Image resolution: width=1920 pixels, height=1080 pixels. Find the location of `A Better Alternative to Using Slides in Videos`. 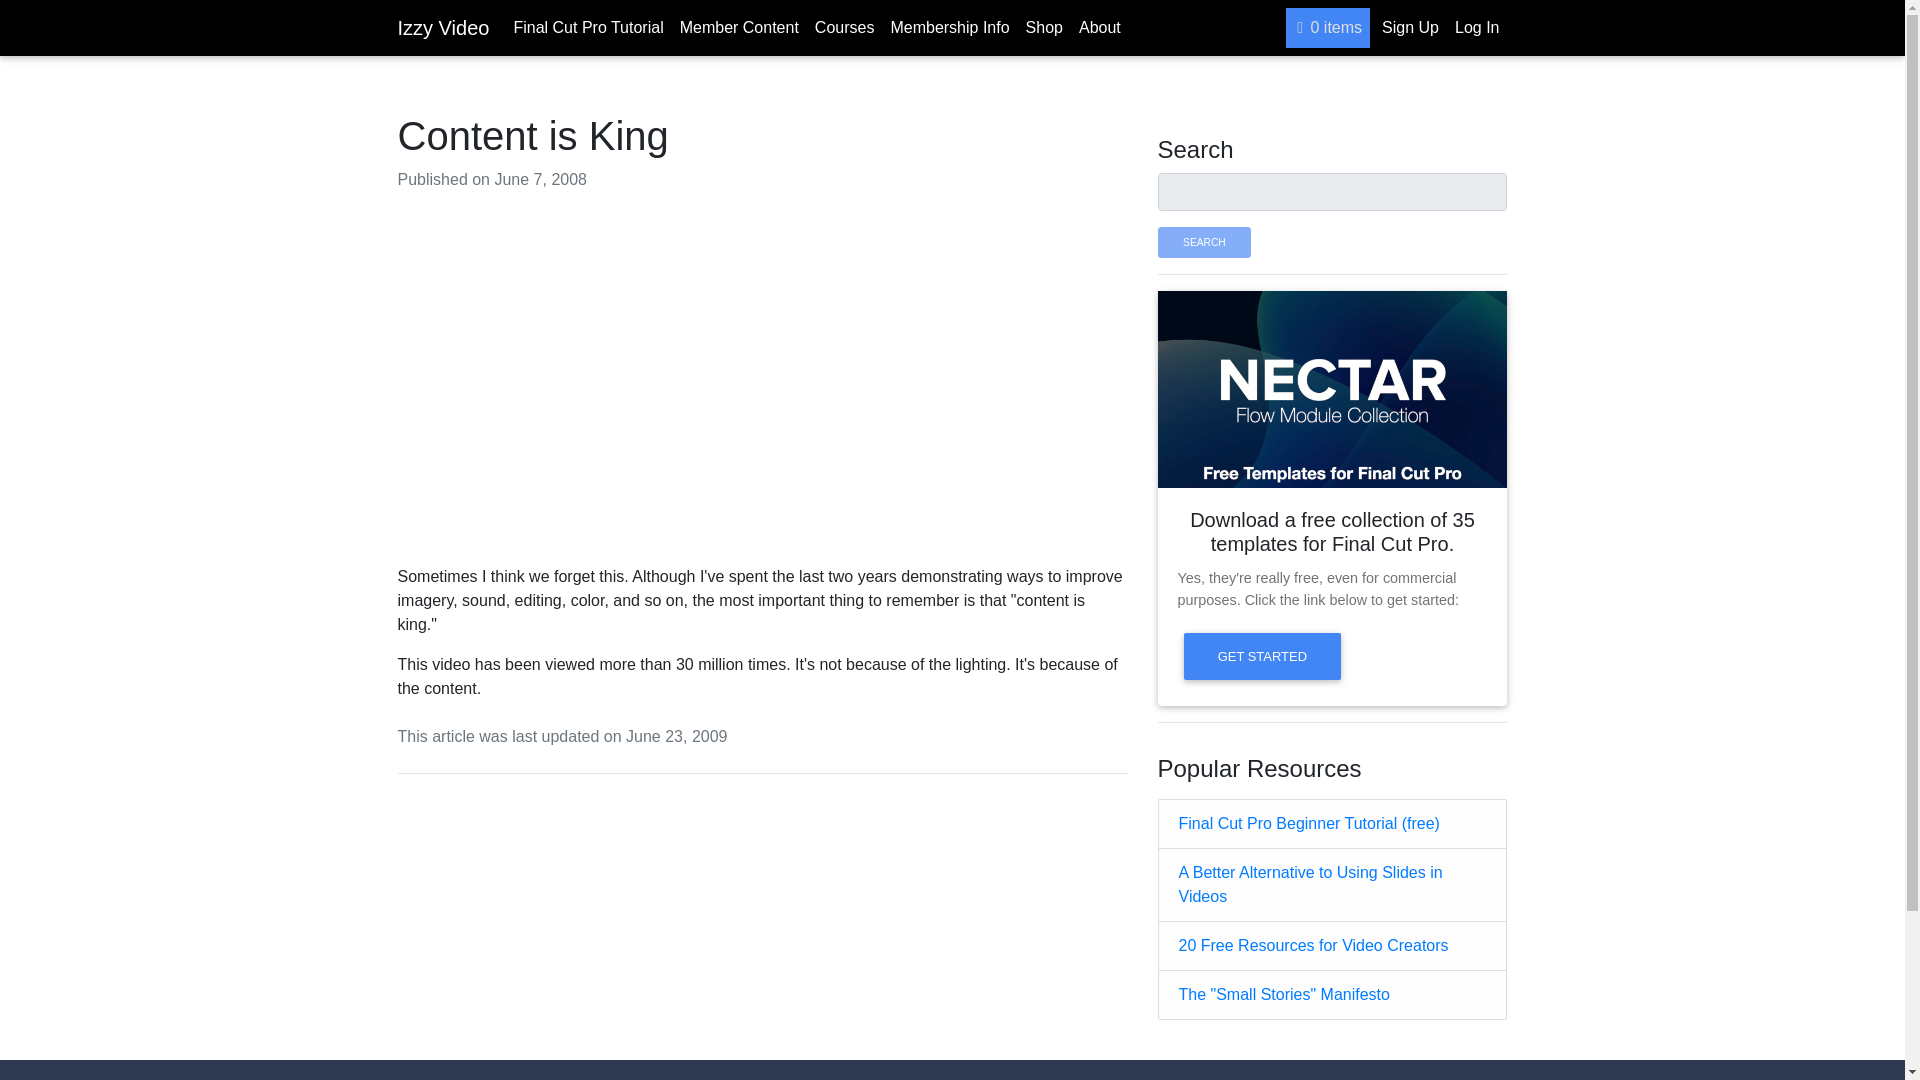

A Better Alternative to Using Slides in Videos is located at coordinates (1310, 884).